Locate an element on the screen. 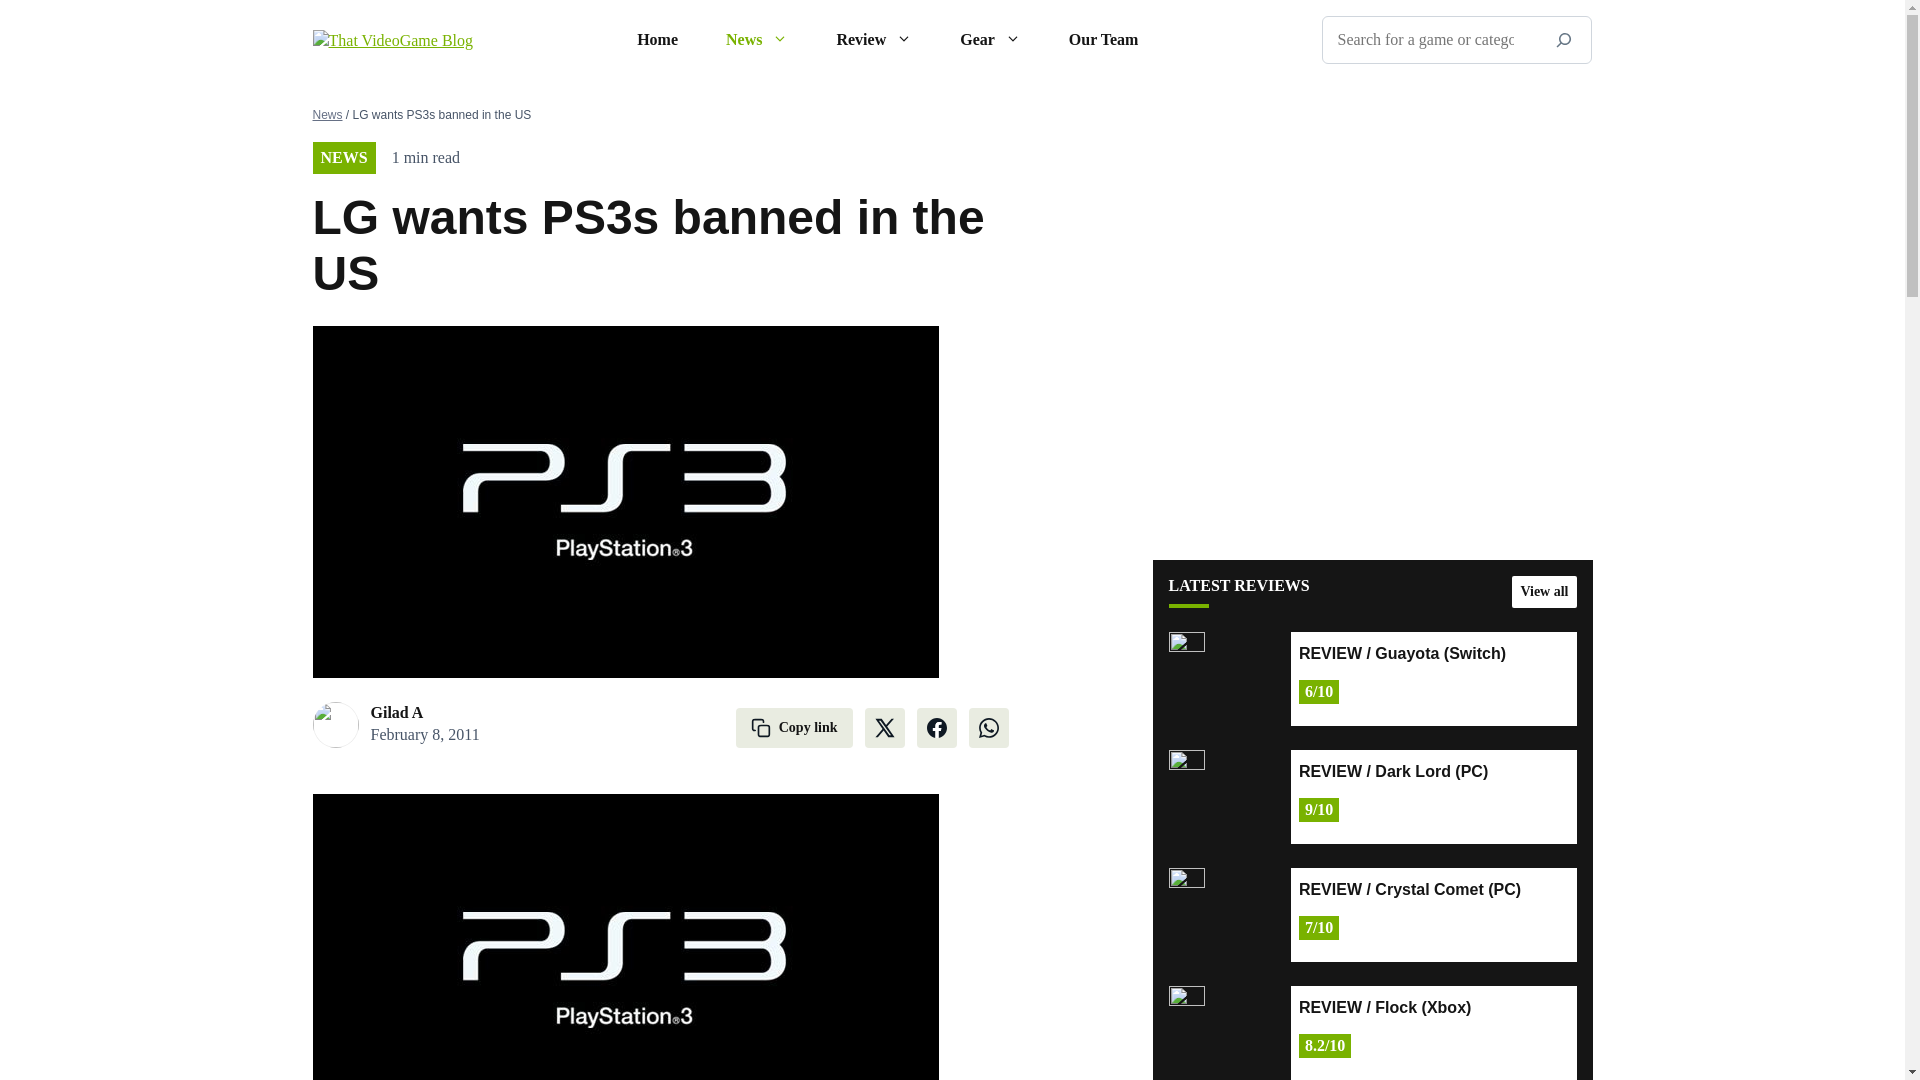 Image resolution: width=1920 pixels, height=1080 pixels. Gear is located at coordinates (990, 40).